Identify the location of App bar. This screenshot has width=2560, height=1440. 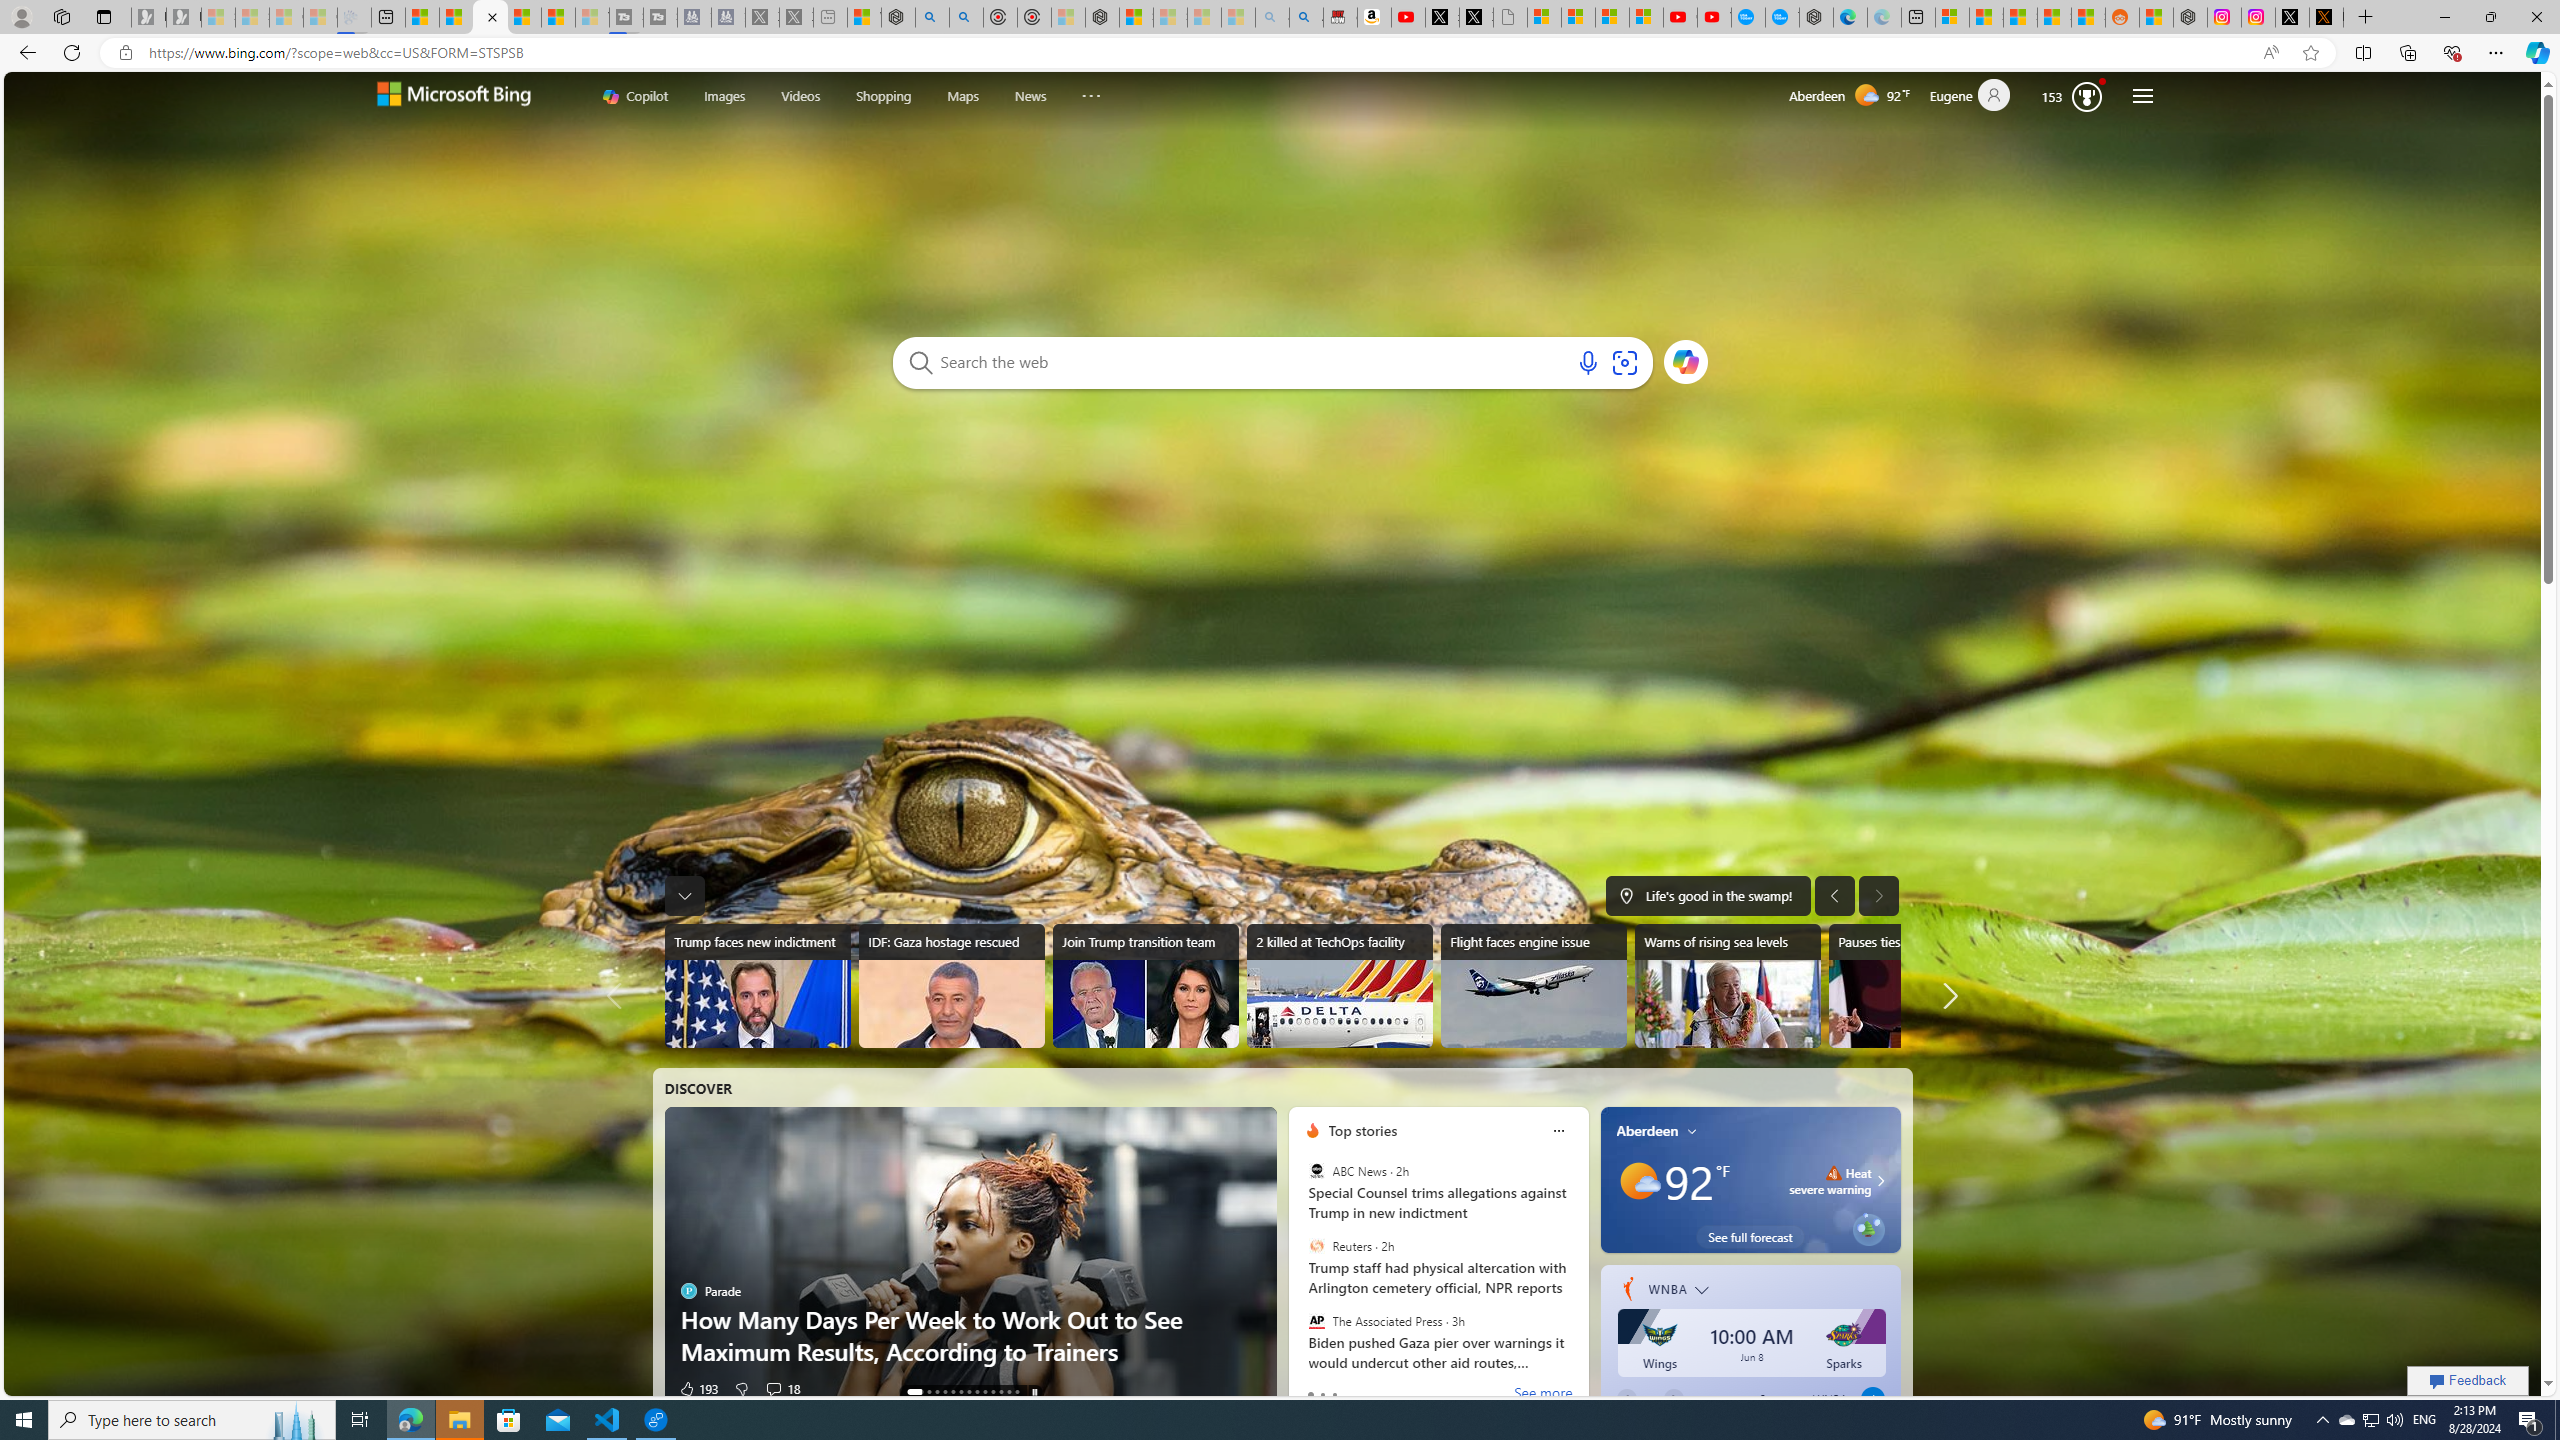
(1280, 53).